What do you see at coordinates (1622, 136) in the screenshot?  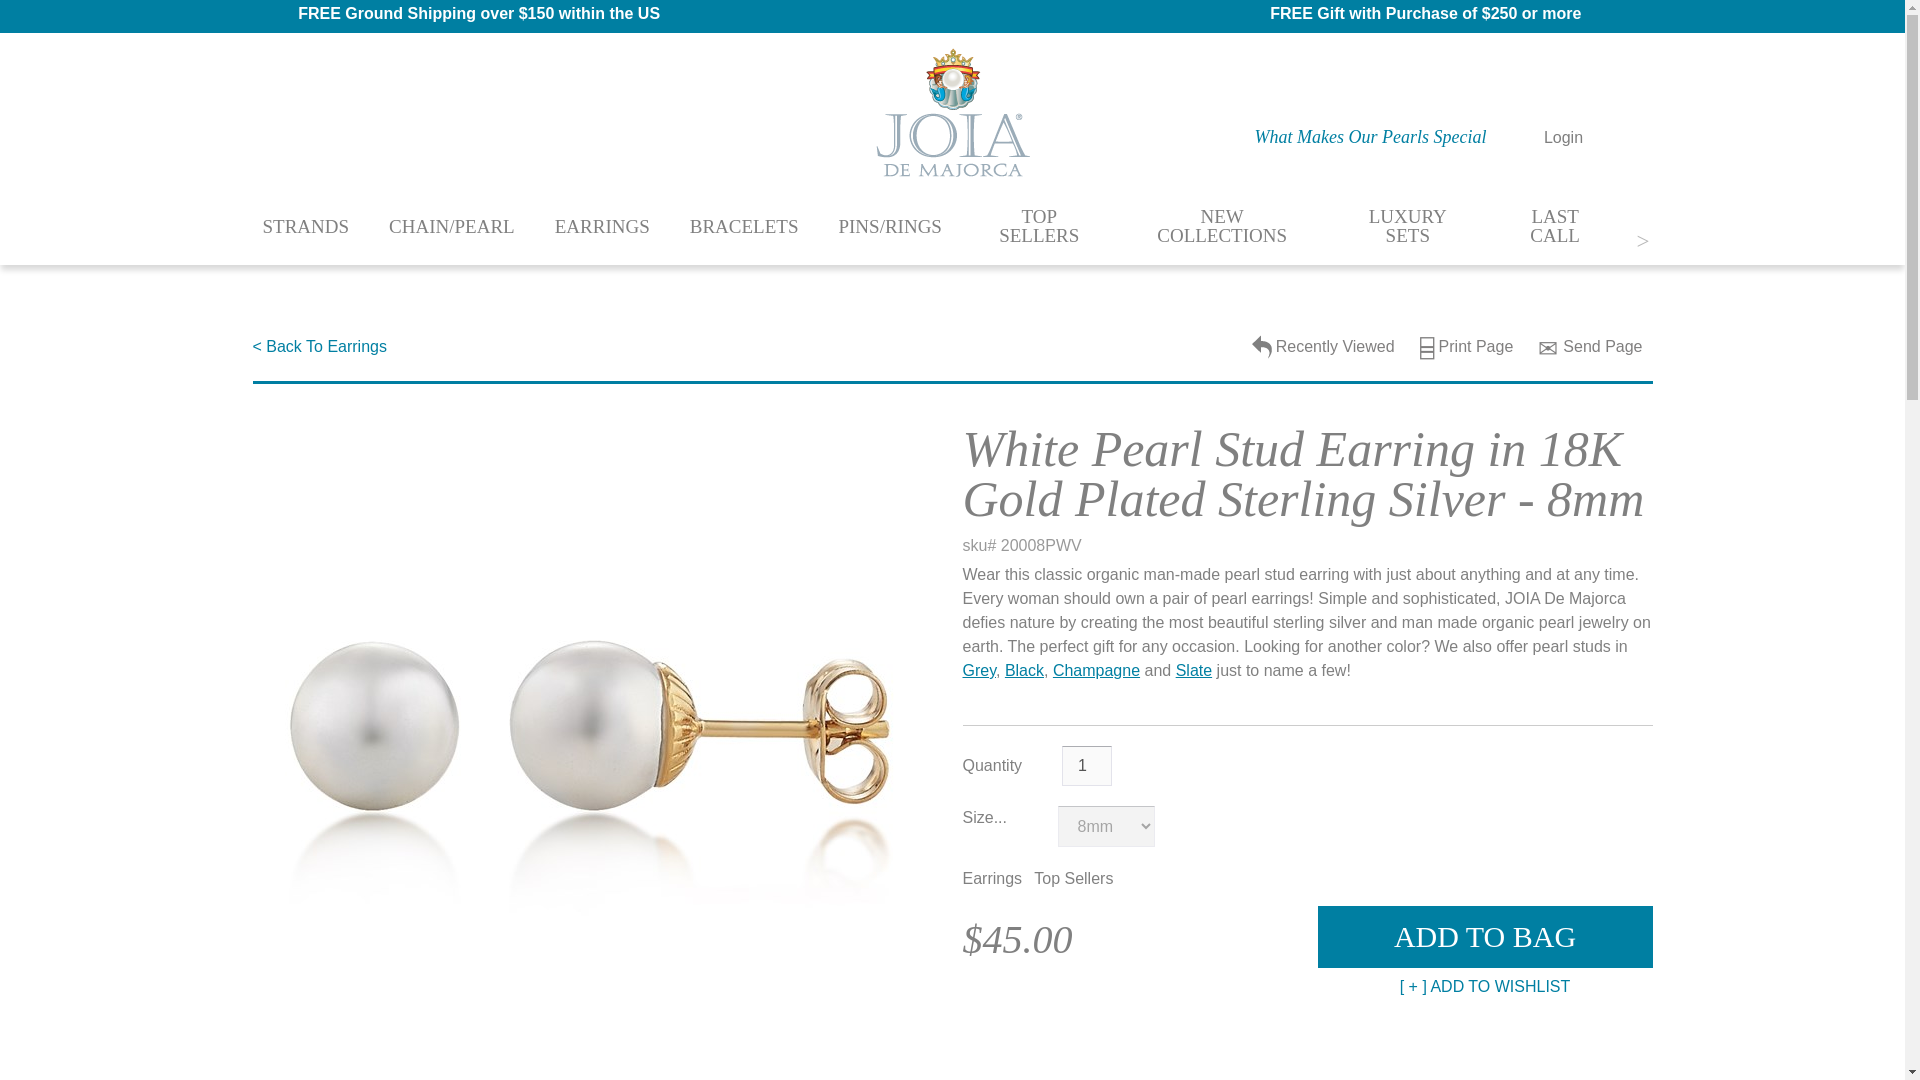 I see `0` at bounding box center [1622, 136].